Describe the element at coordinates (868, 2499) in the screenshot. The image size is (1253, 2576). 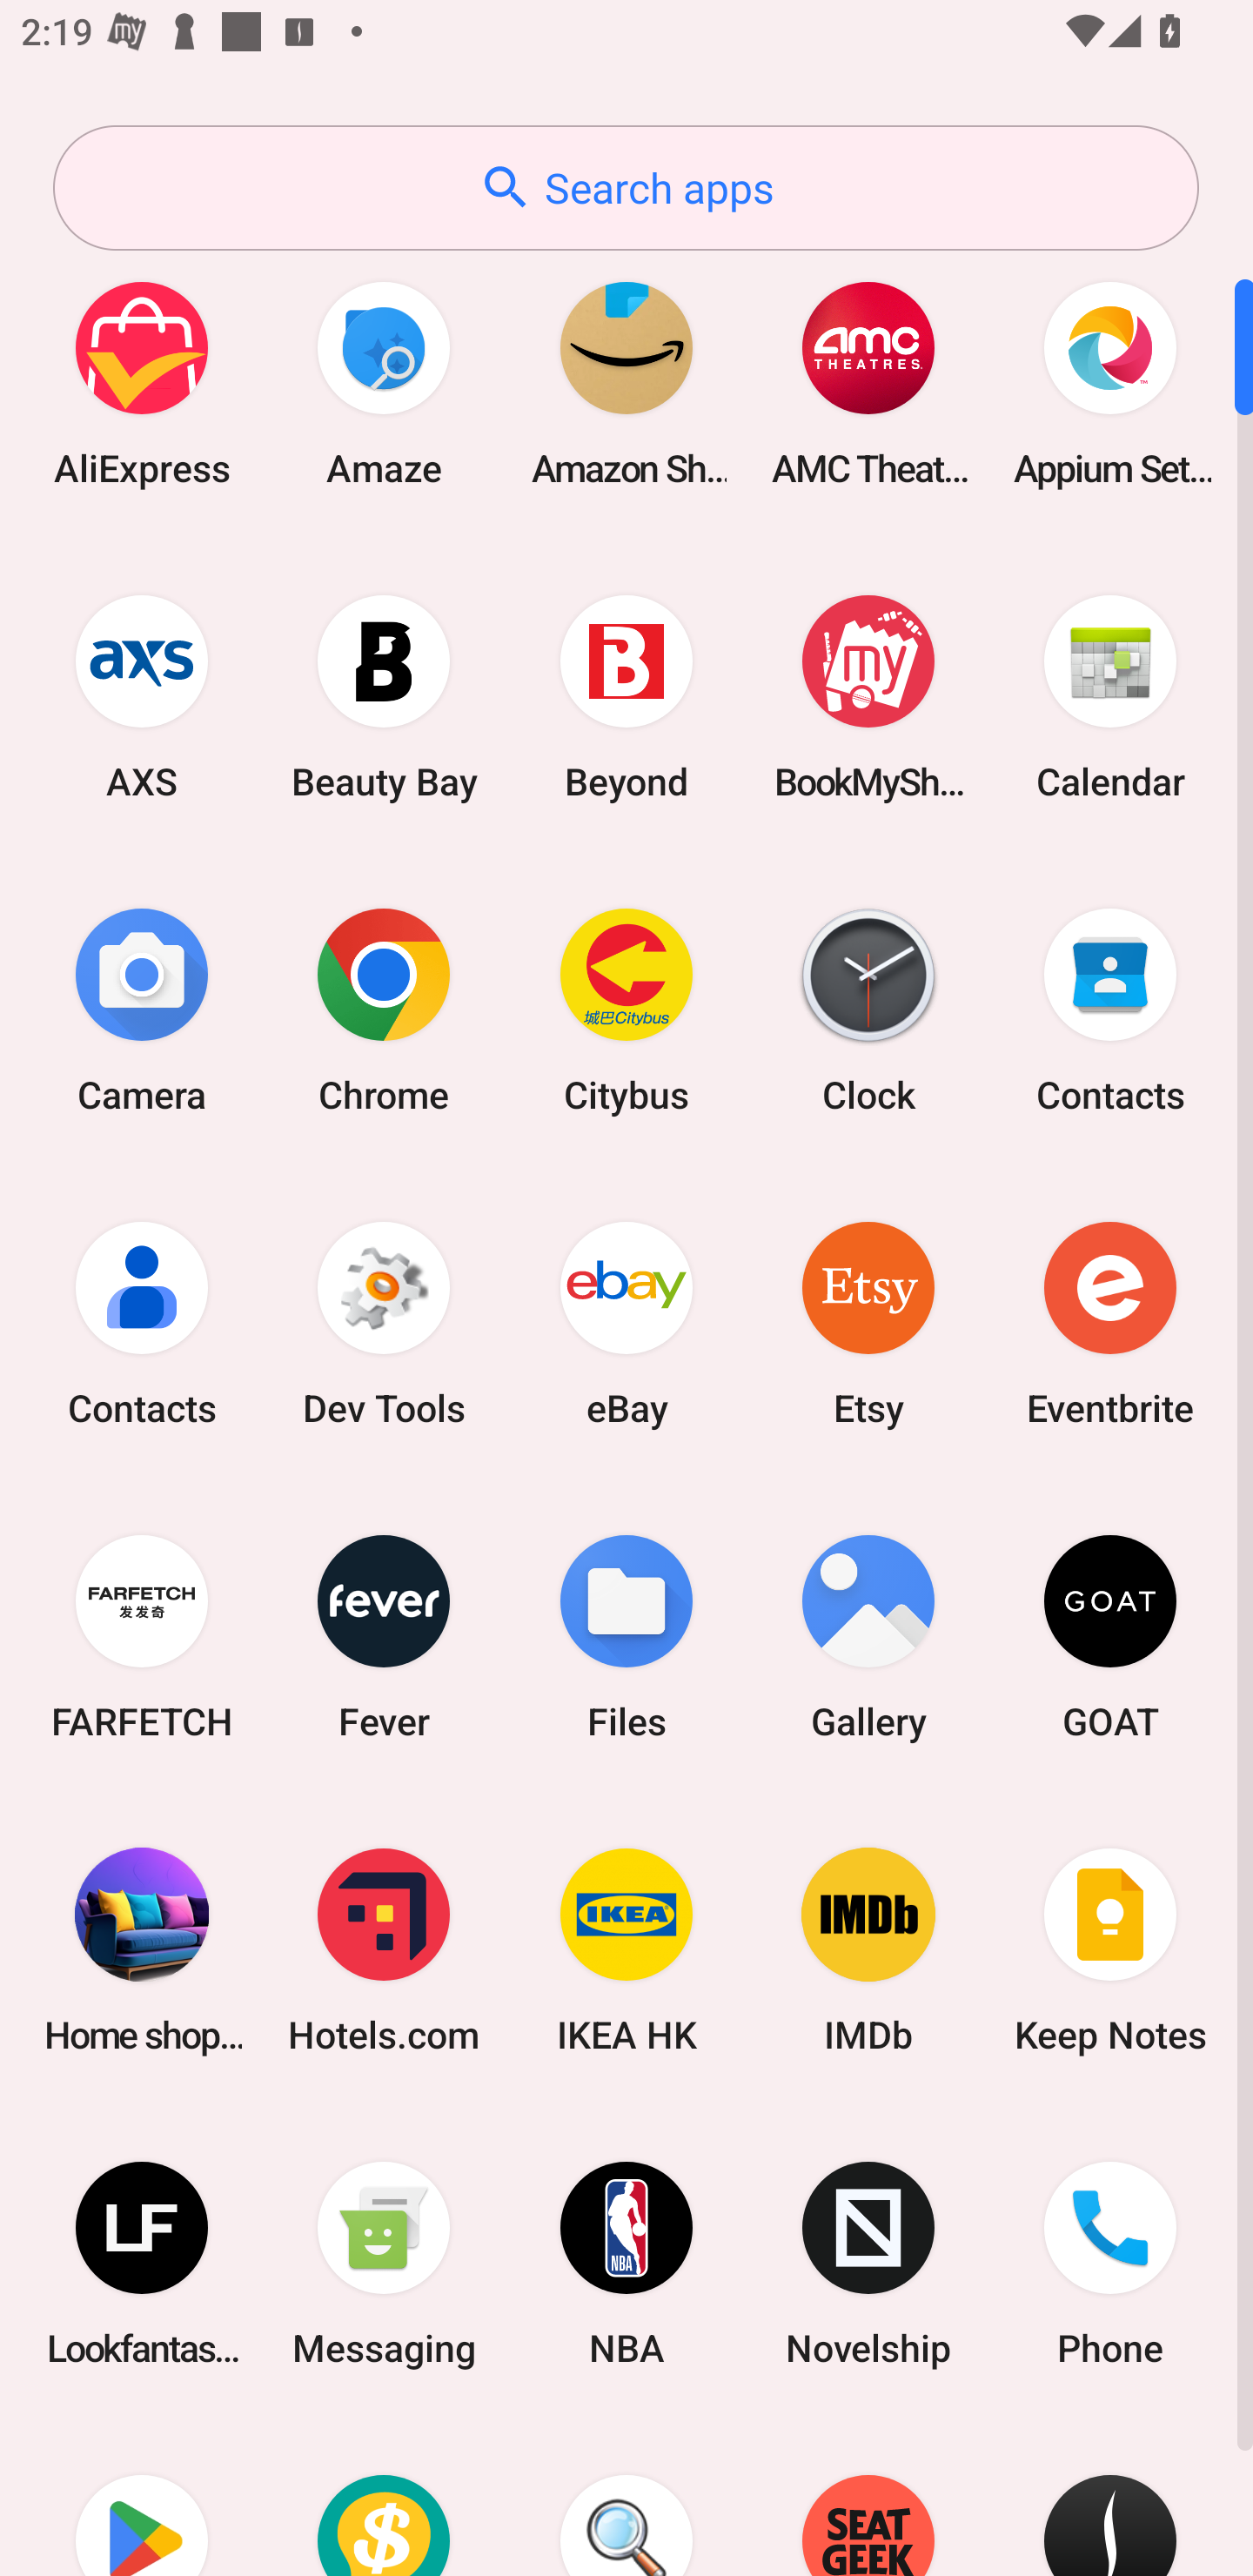
I see `SeatGeek` at that location.